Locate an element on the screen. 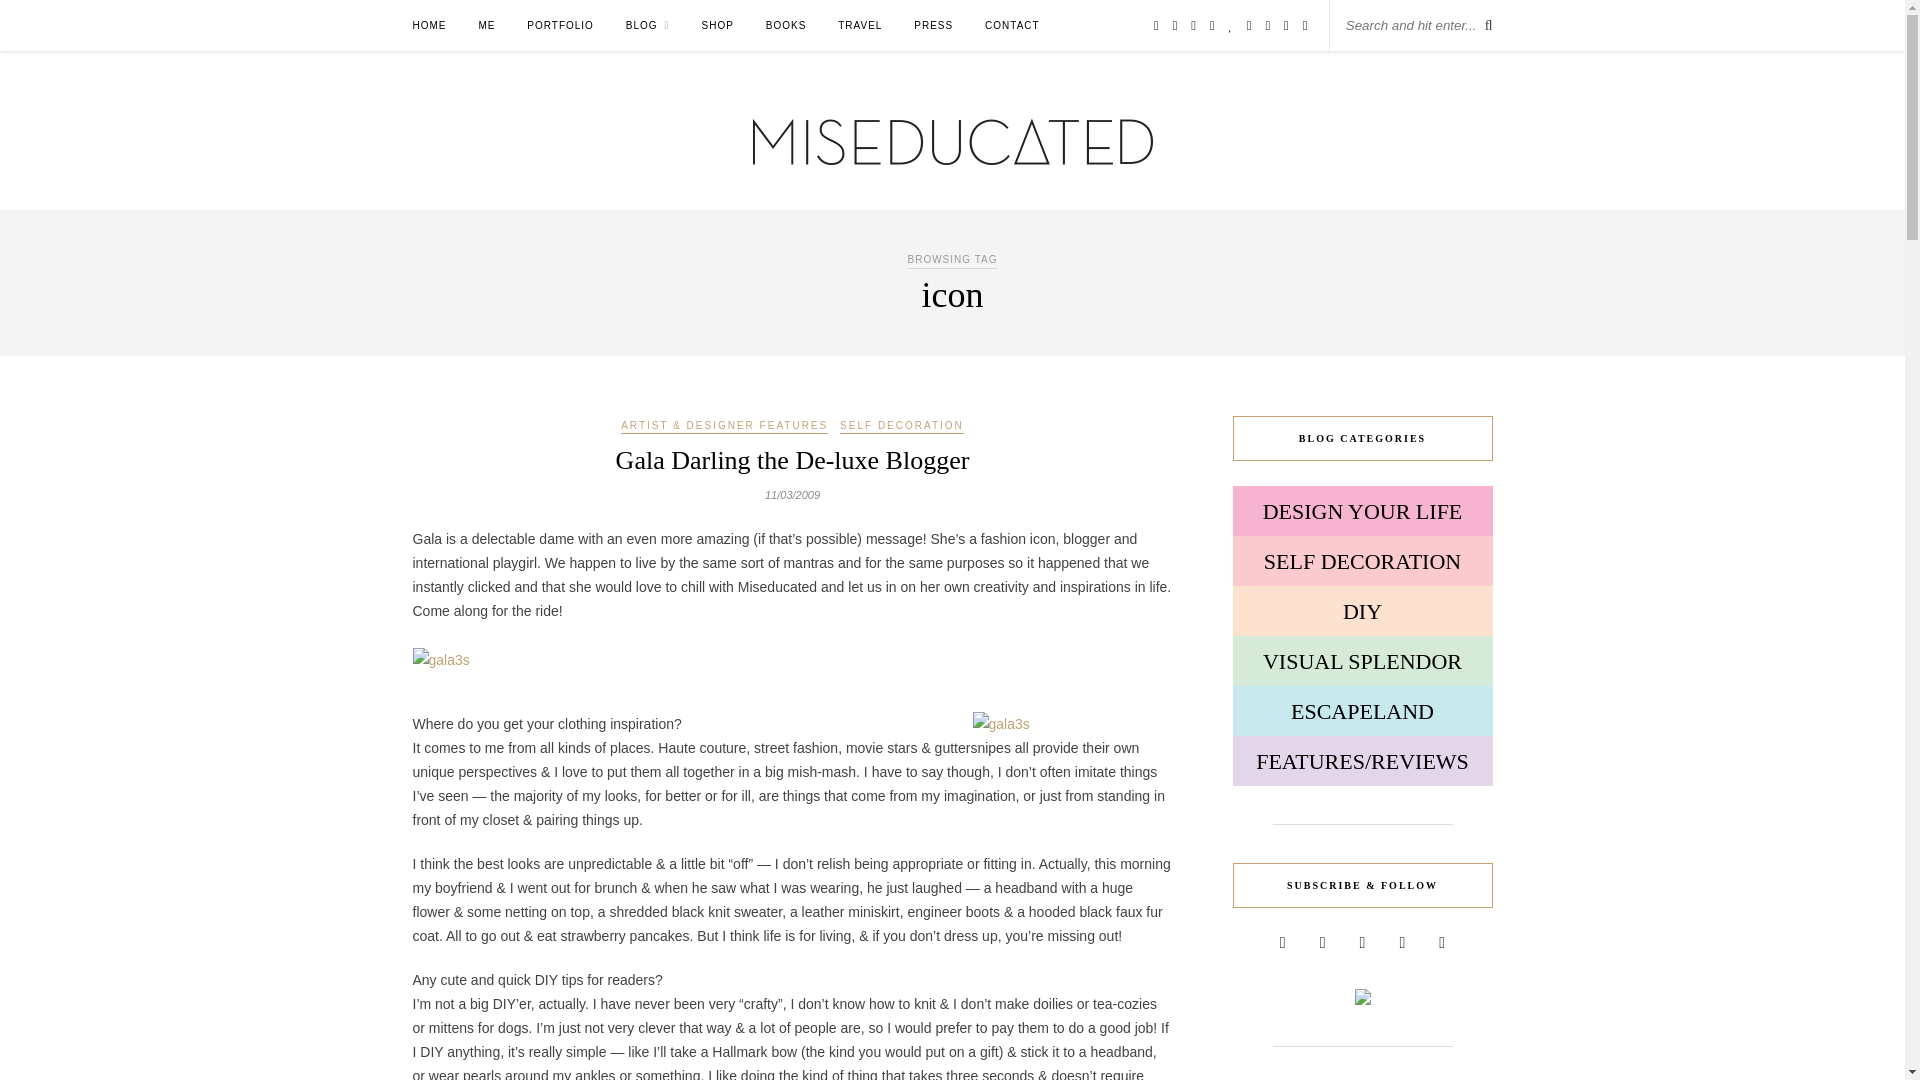  PORTFOLIO is located at coordinates (560, 25).